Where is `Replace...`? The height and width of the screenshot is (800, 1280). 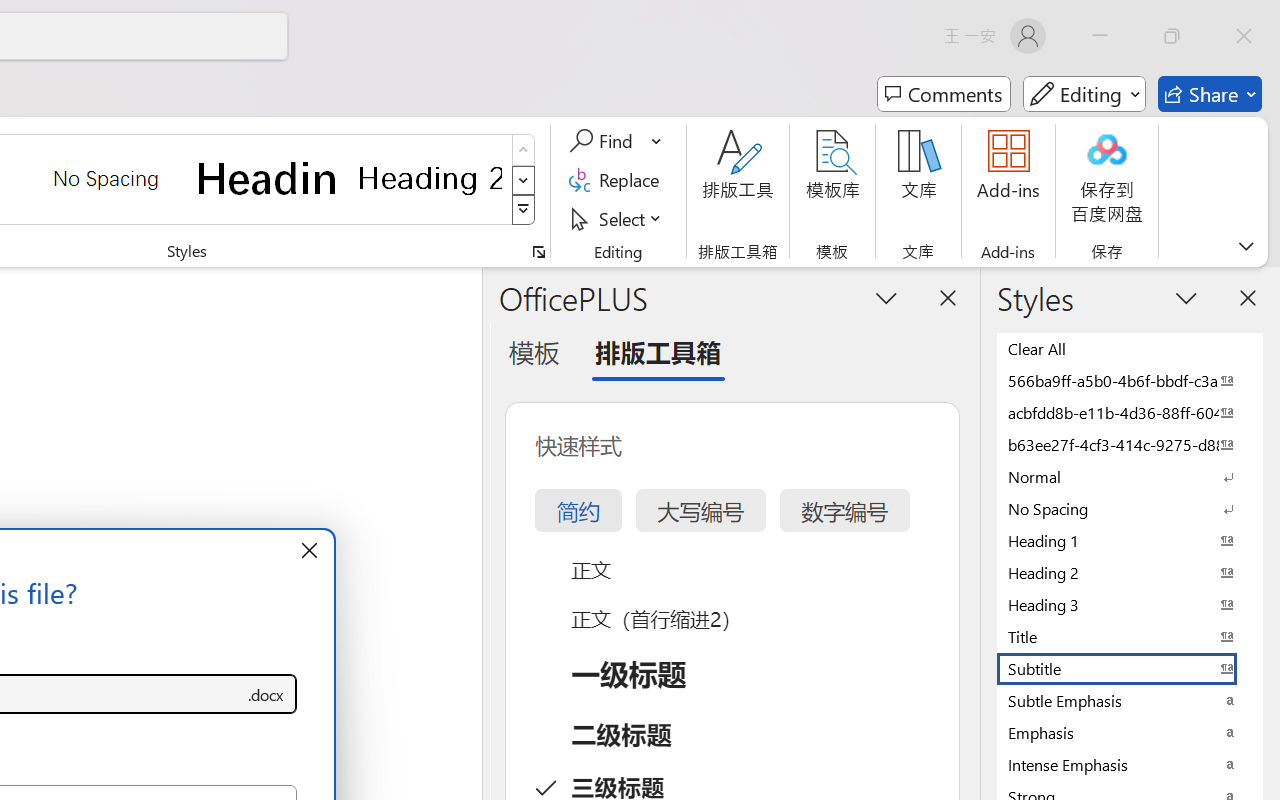 Replace... is located at coordinates (618, 180).